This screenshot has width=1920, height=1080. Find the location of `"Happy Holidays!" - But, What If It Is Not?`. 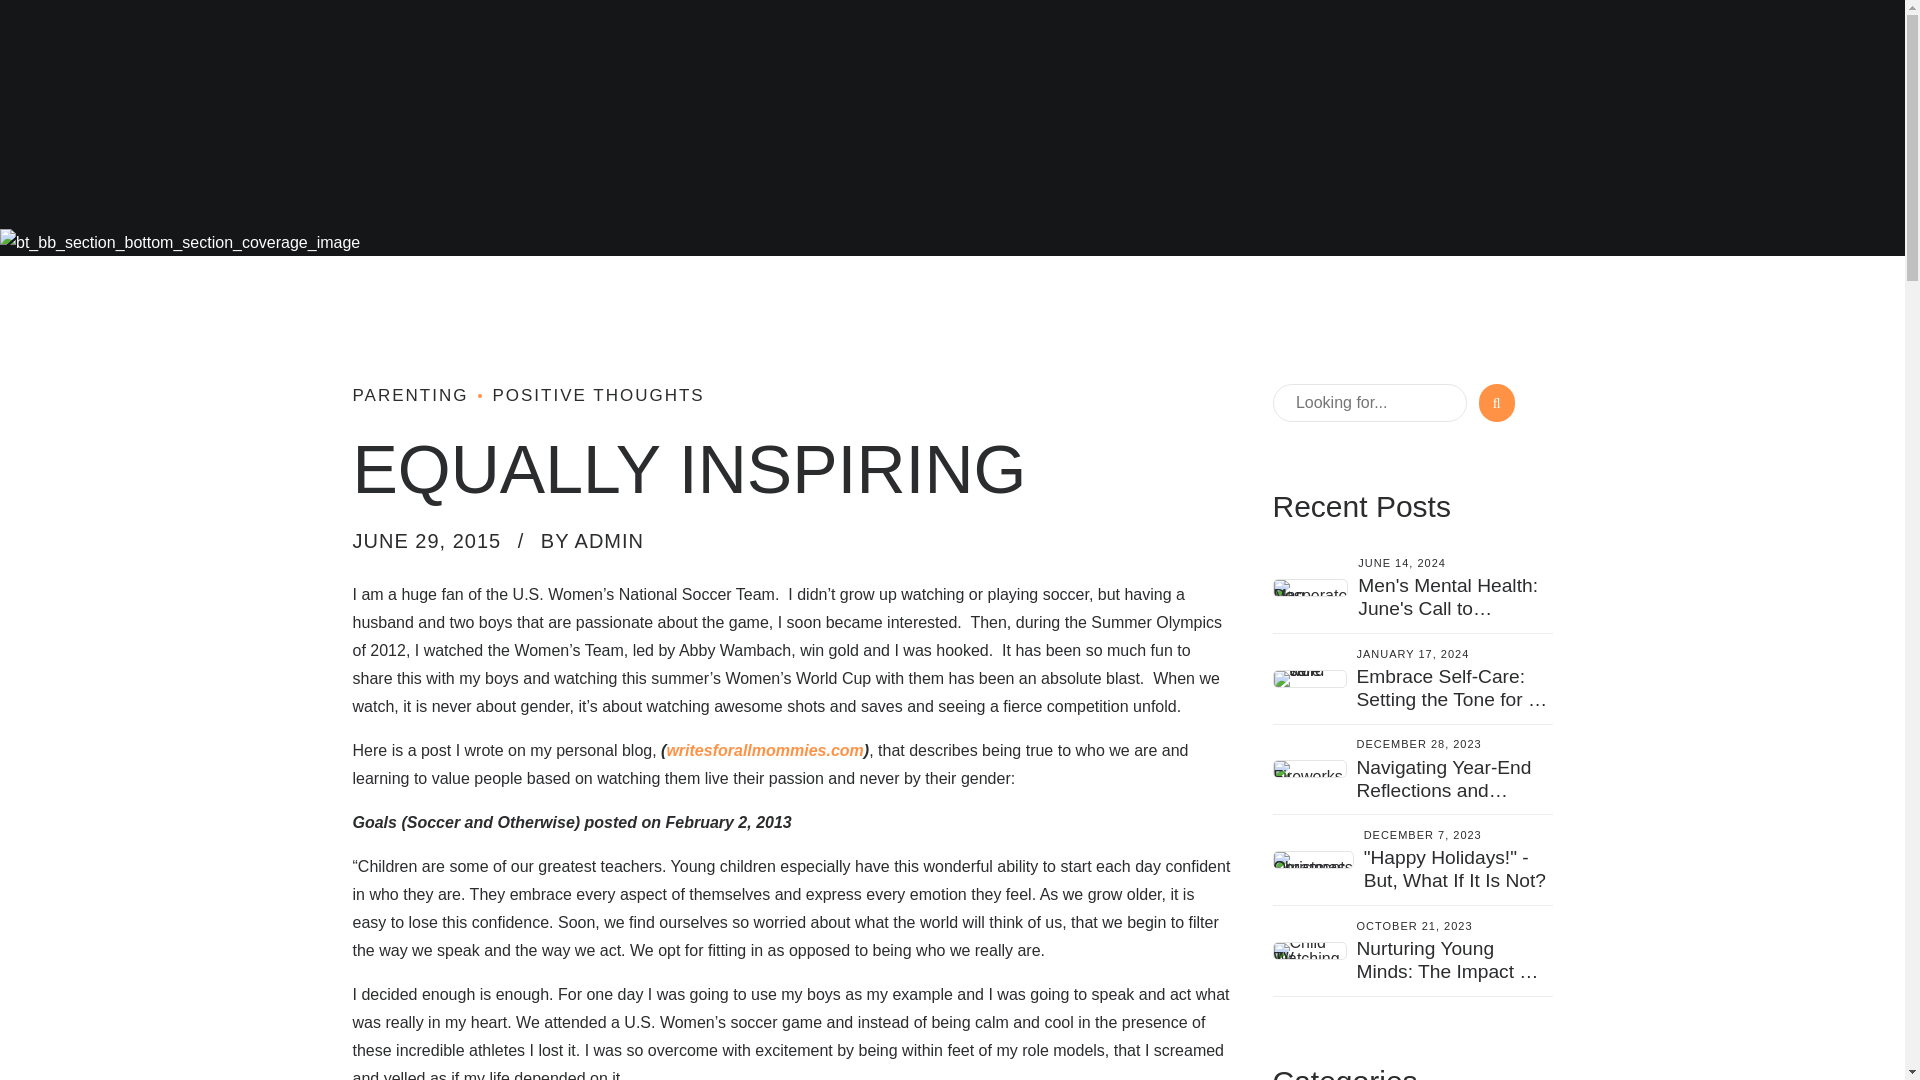

"Happy Holidays!" - But, What If It Is Not? is located at coordinates (1454, 868).